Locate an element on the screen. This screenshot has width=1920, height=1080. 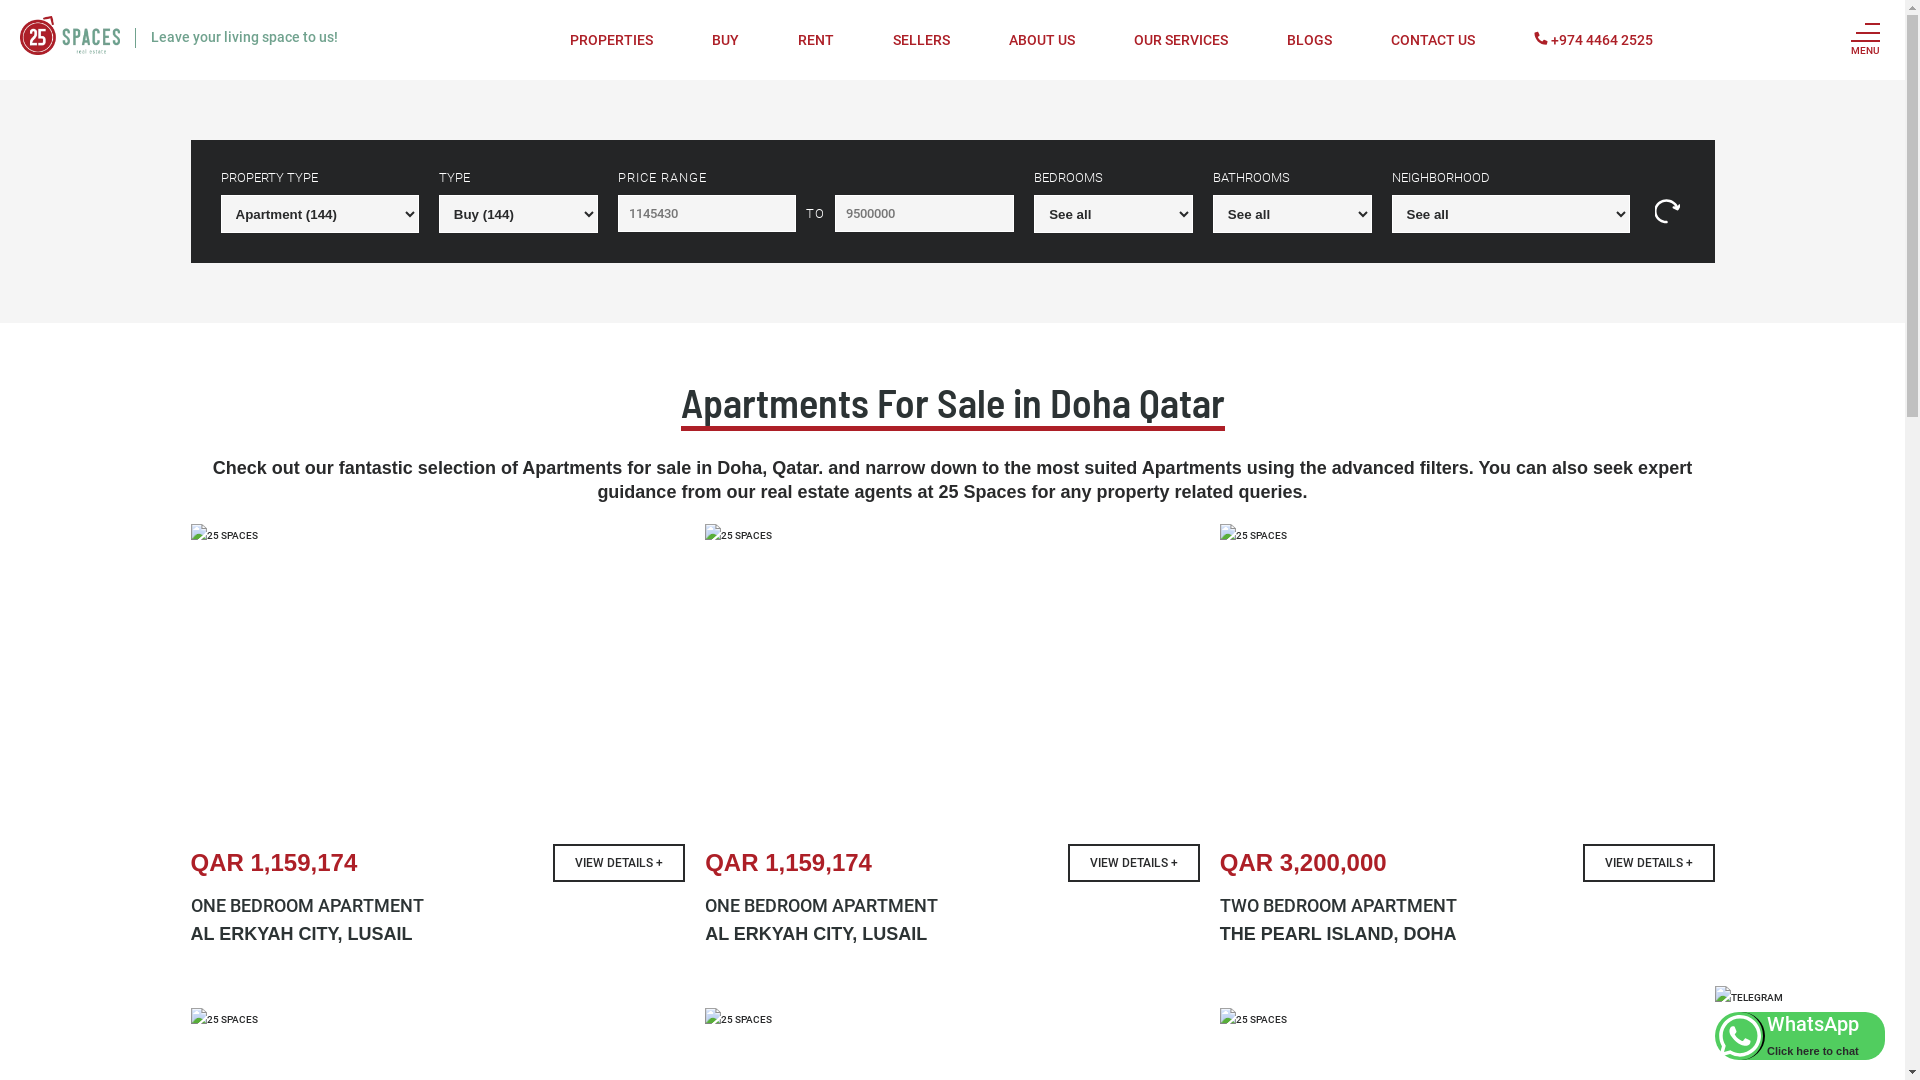
THE PEARL ISLAND, DOHA is located at coordinates (1468, 934).